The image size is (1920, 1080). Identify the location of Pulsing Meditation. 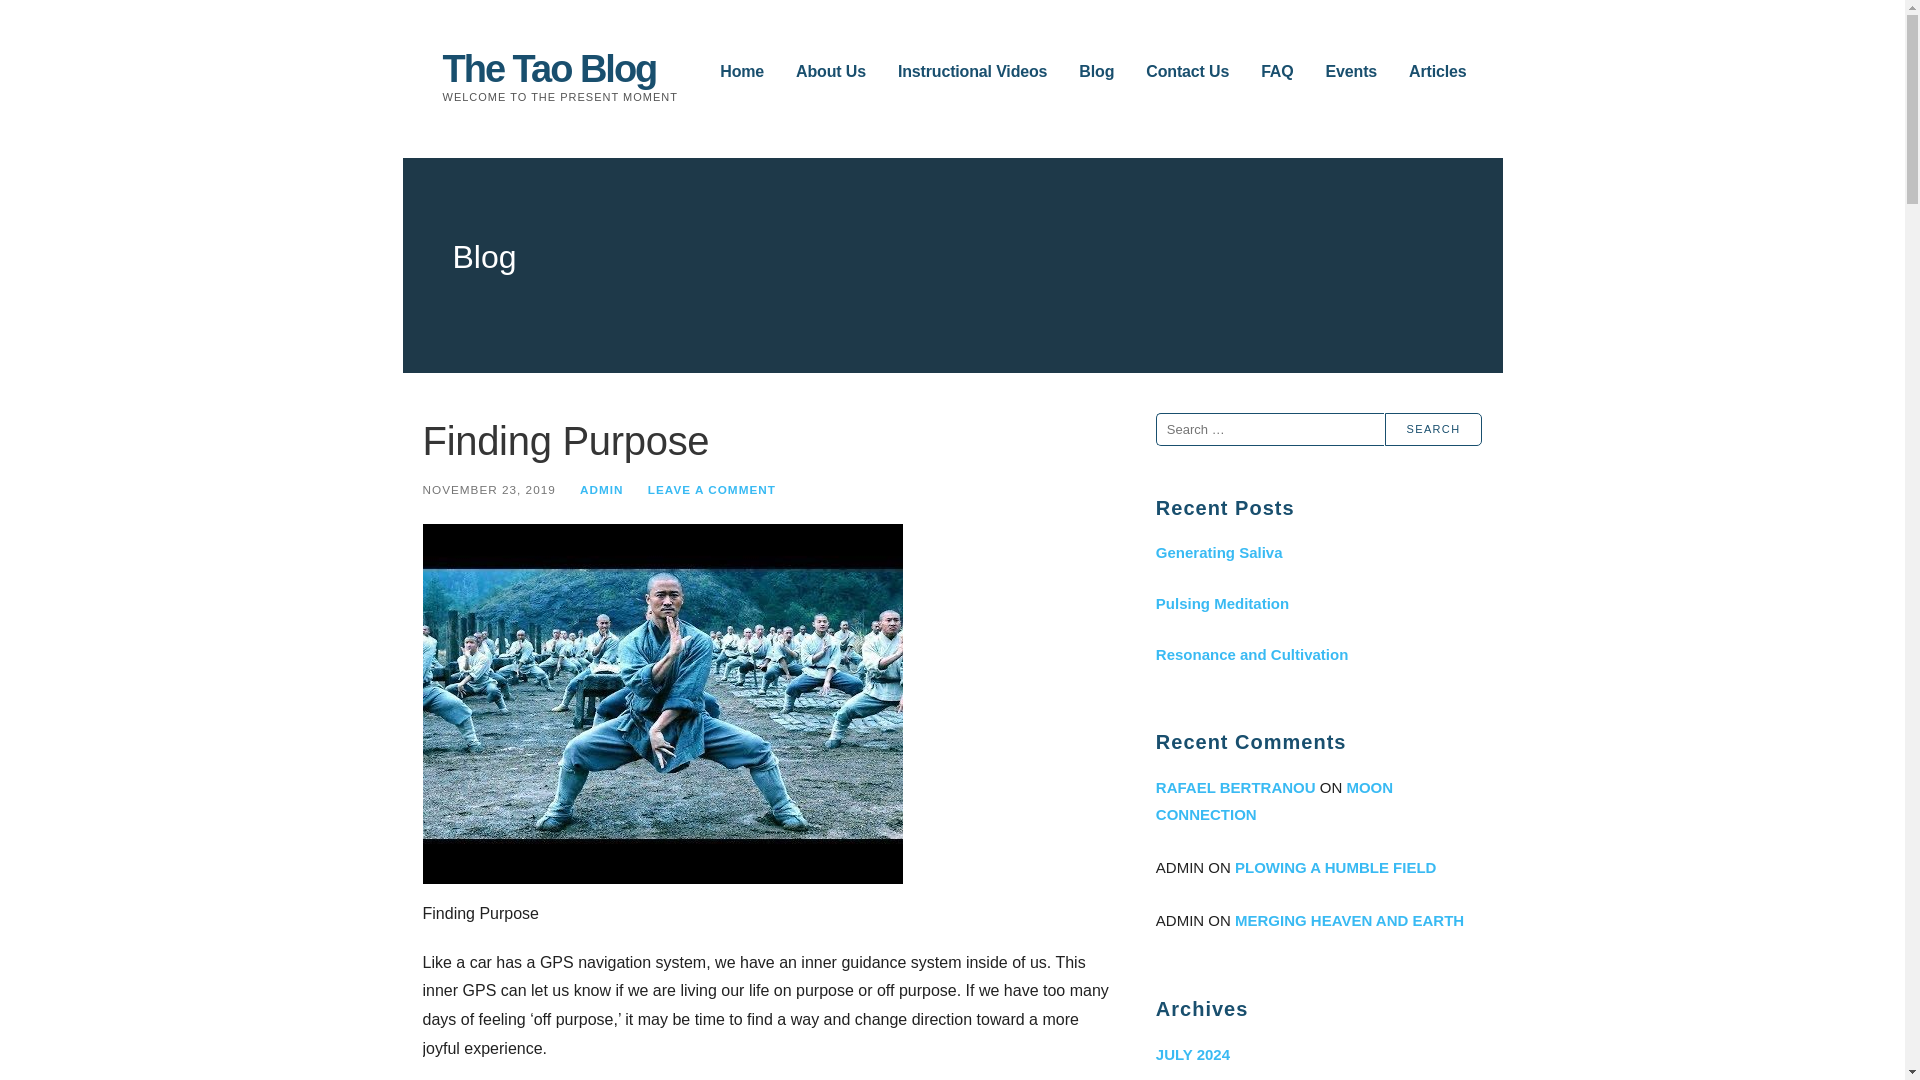
(1318, 602).